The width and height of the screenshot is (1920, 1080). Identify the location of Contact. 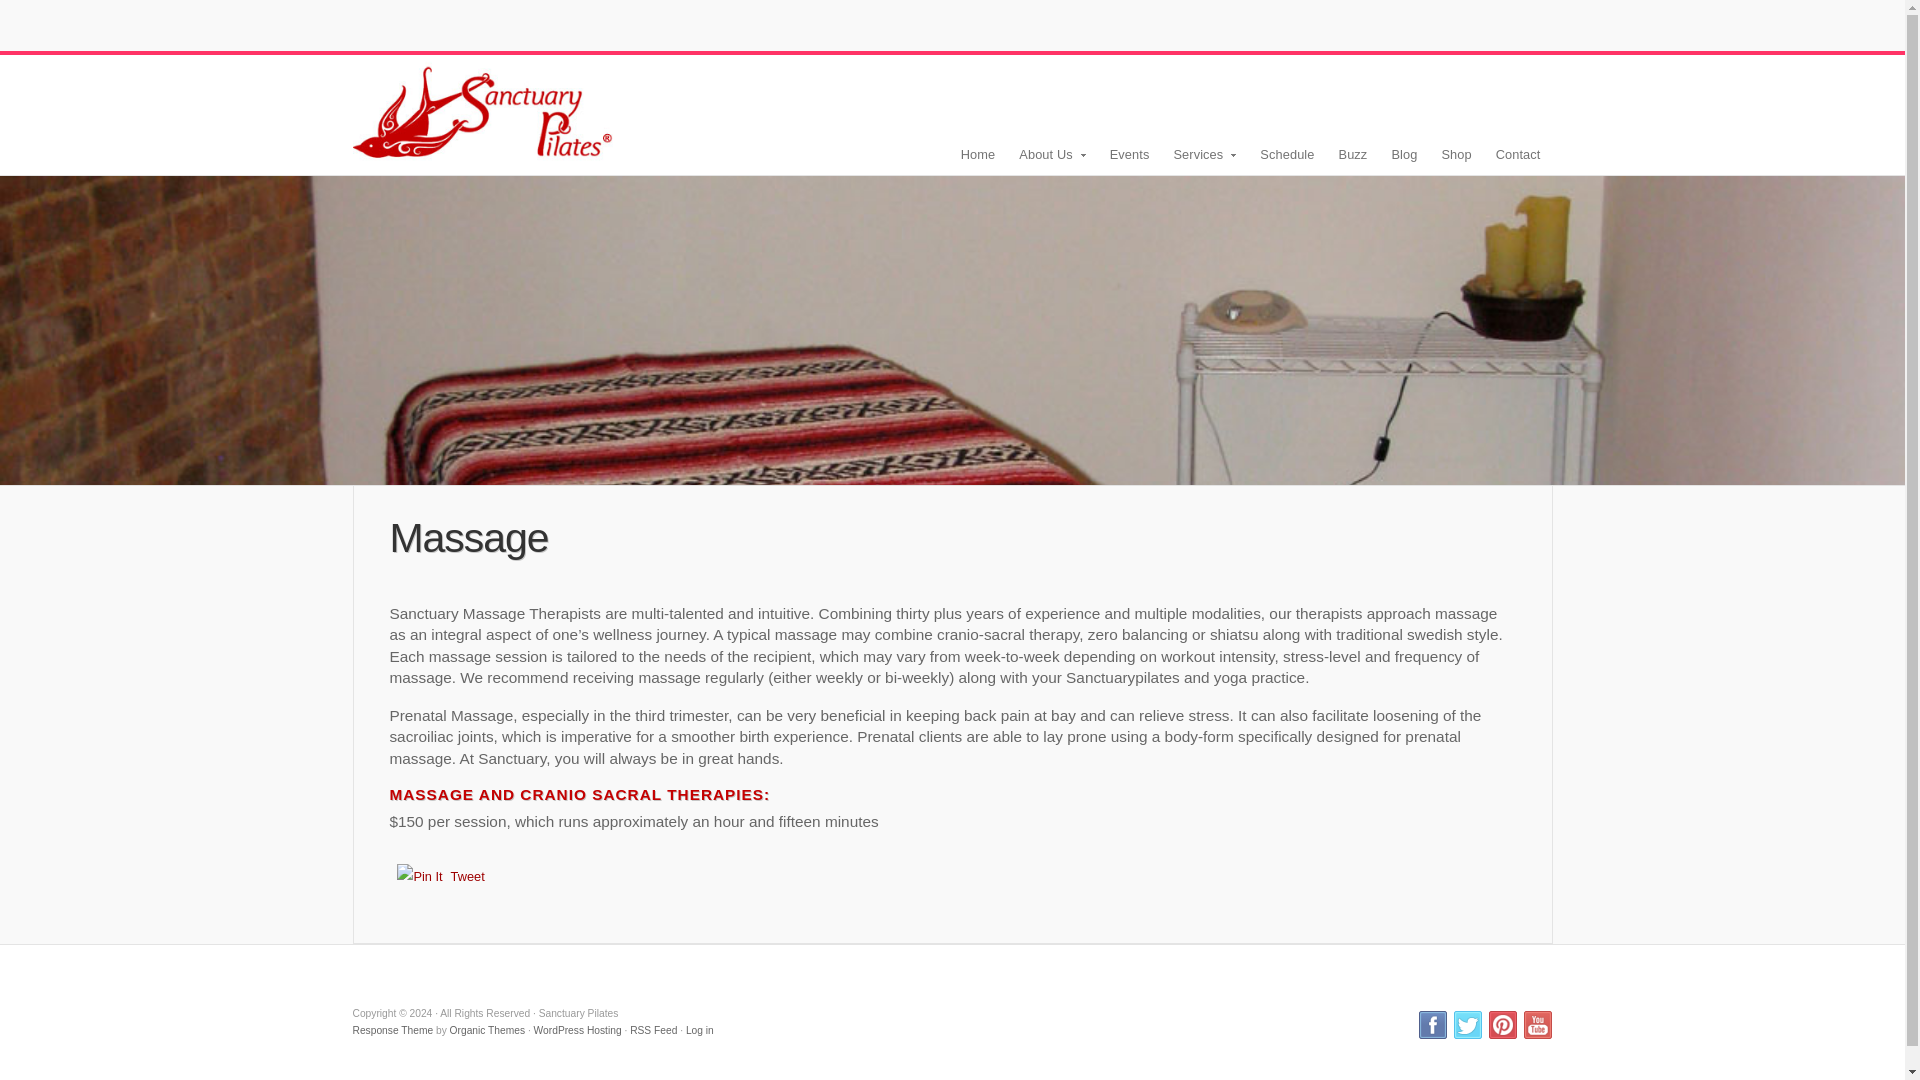
(1518, 154).